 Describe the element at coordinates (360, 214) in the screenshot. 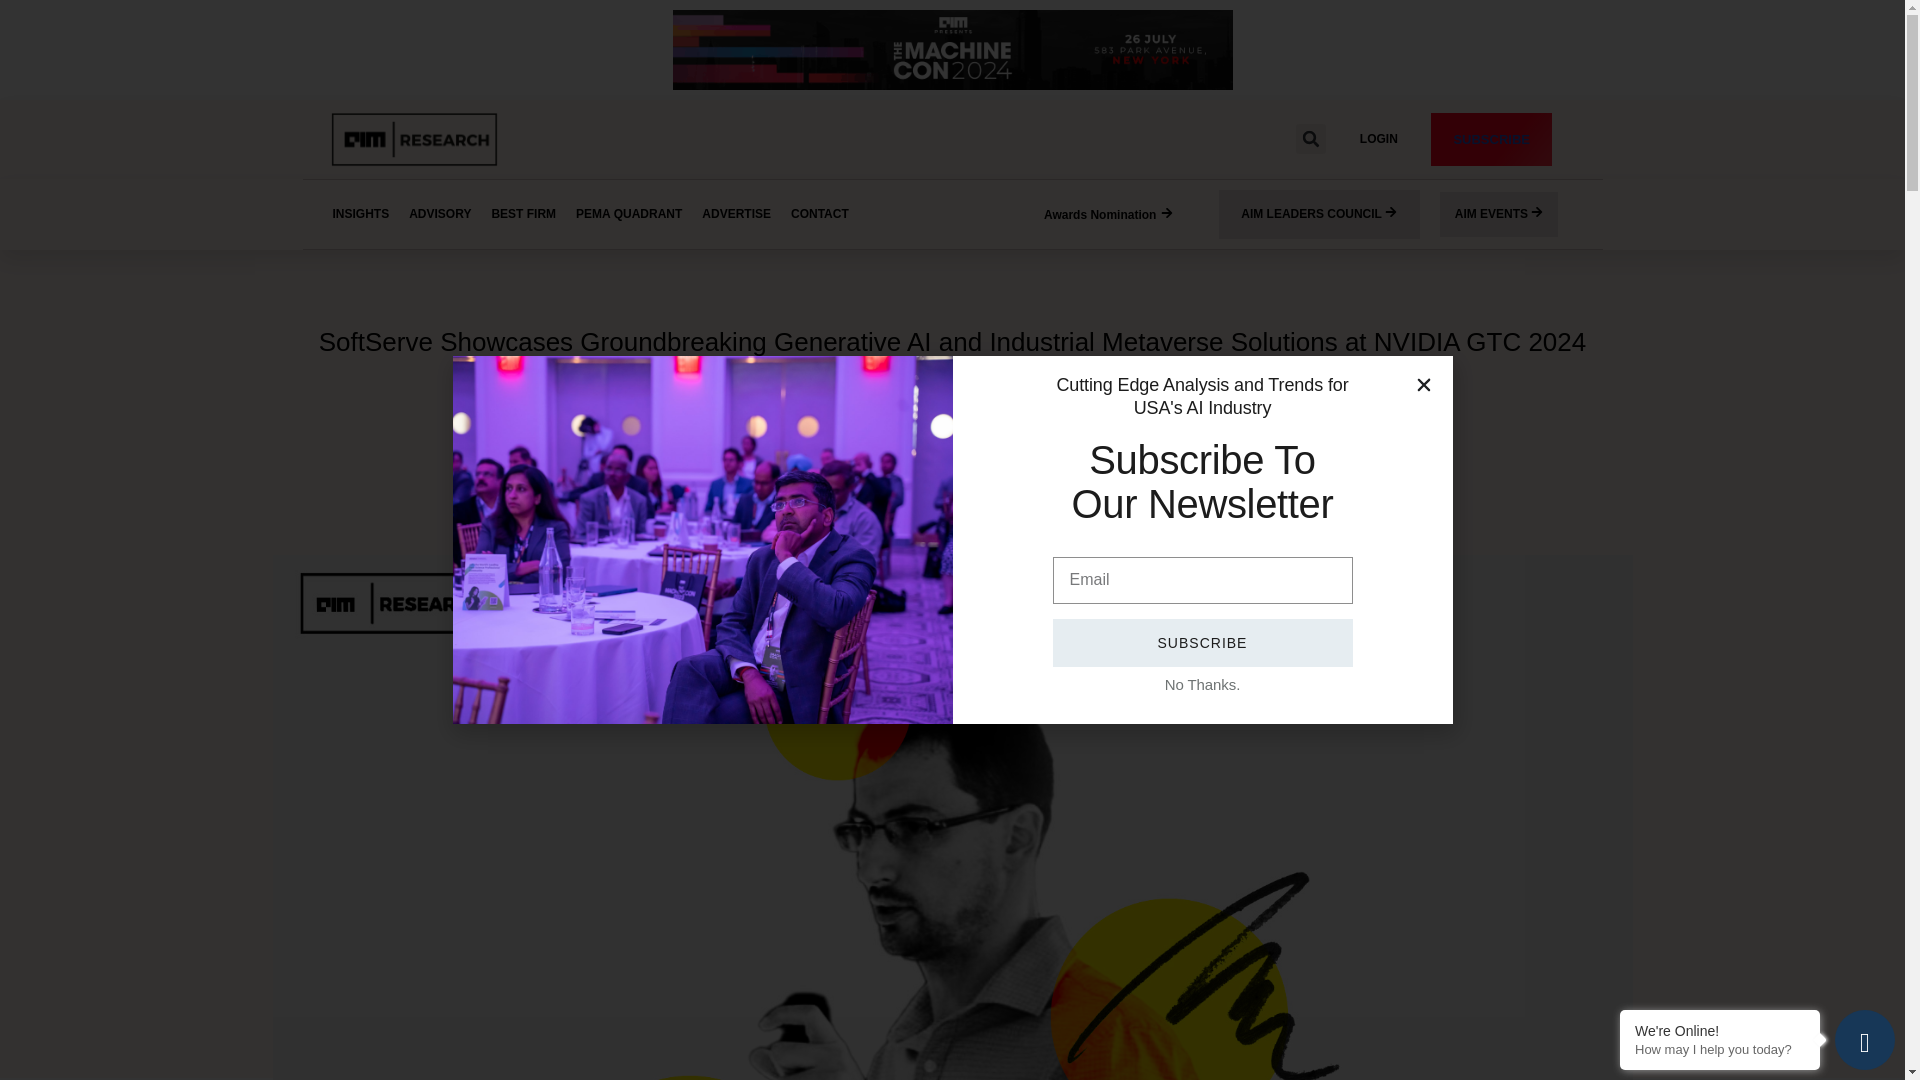

I see `INSIGHTS` at that location.